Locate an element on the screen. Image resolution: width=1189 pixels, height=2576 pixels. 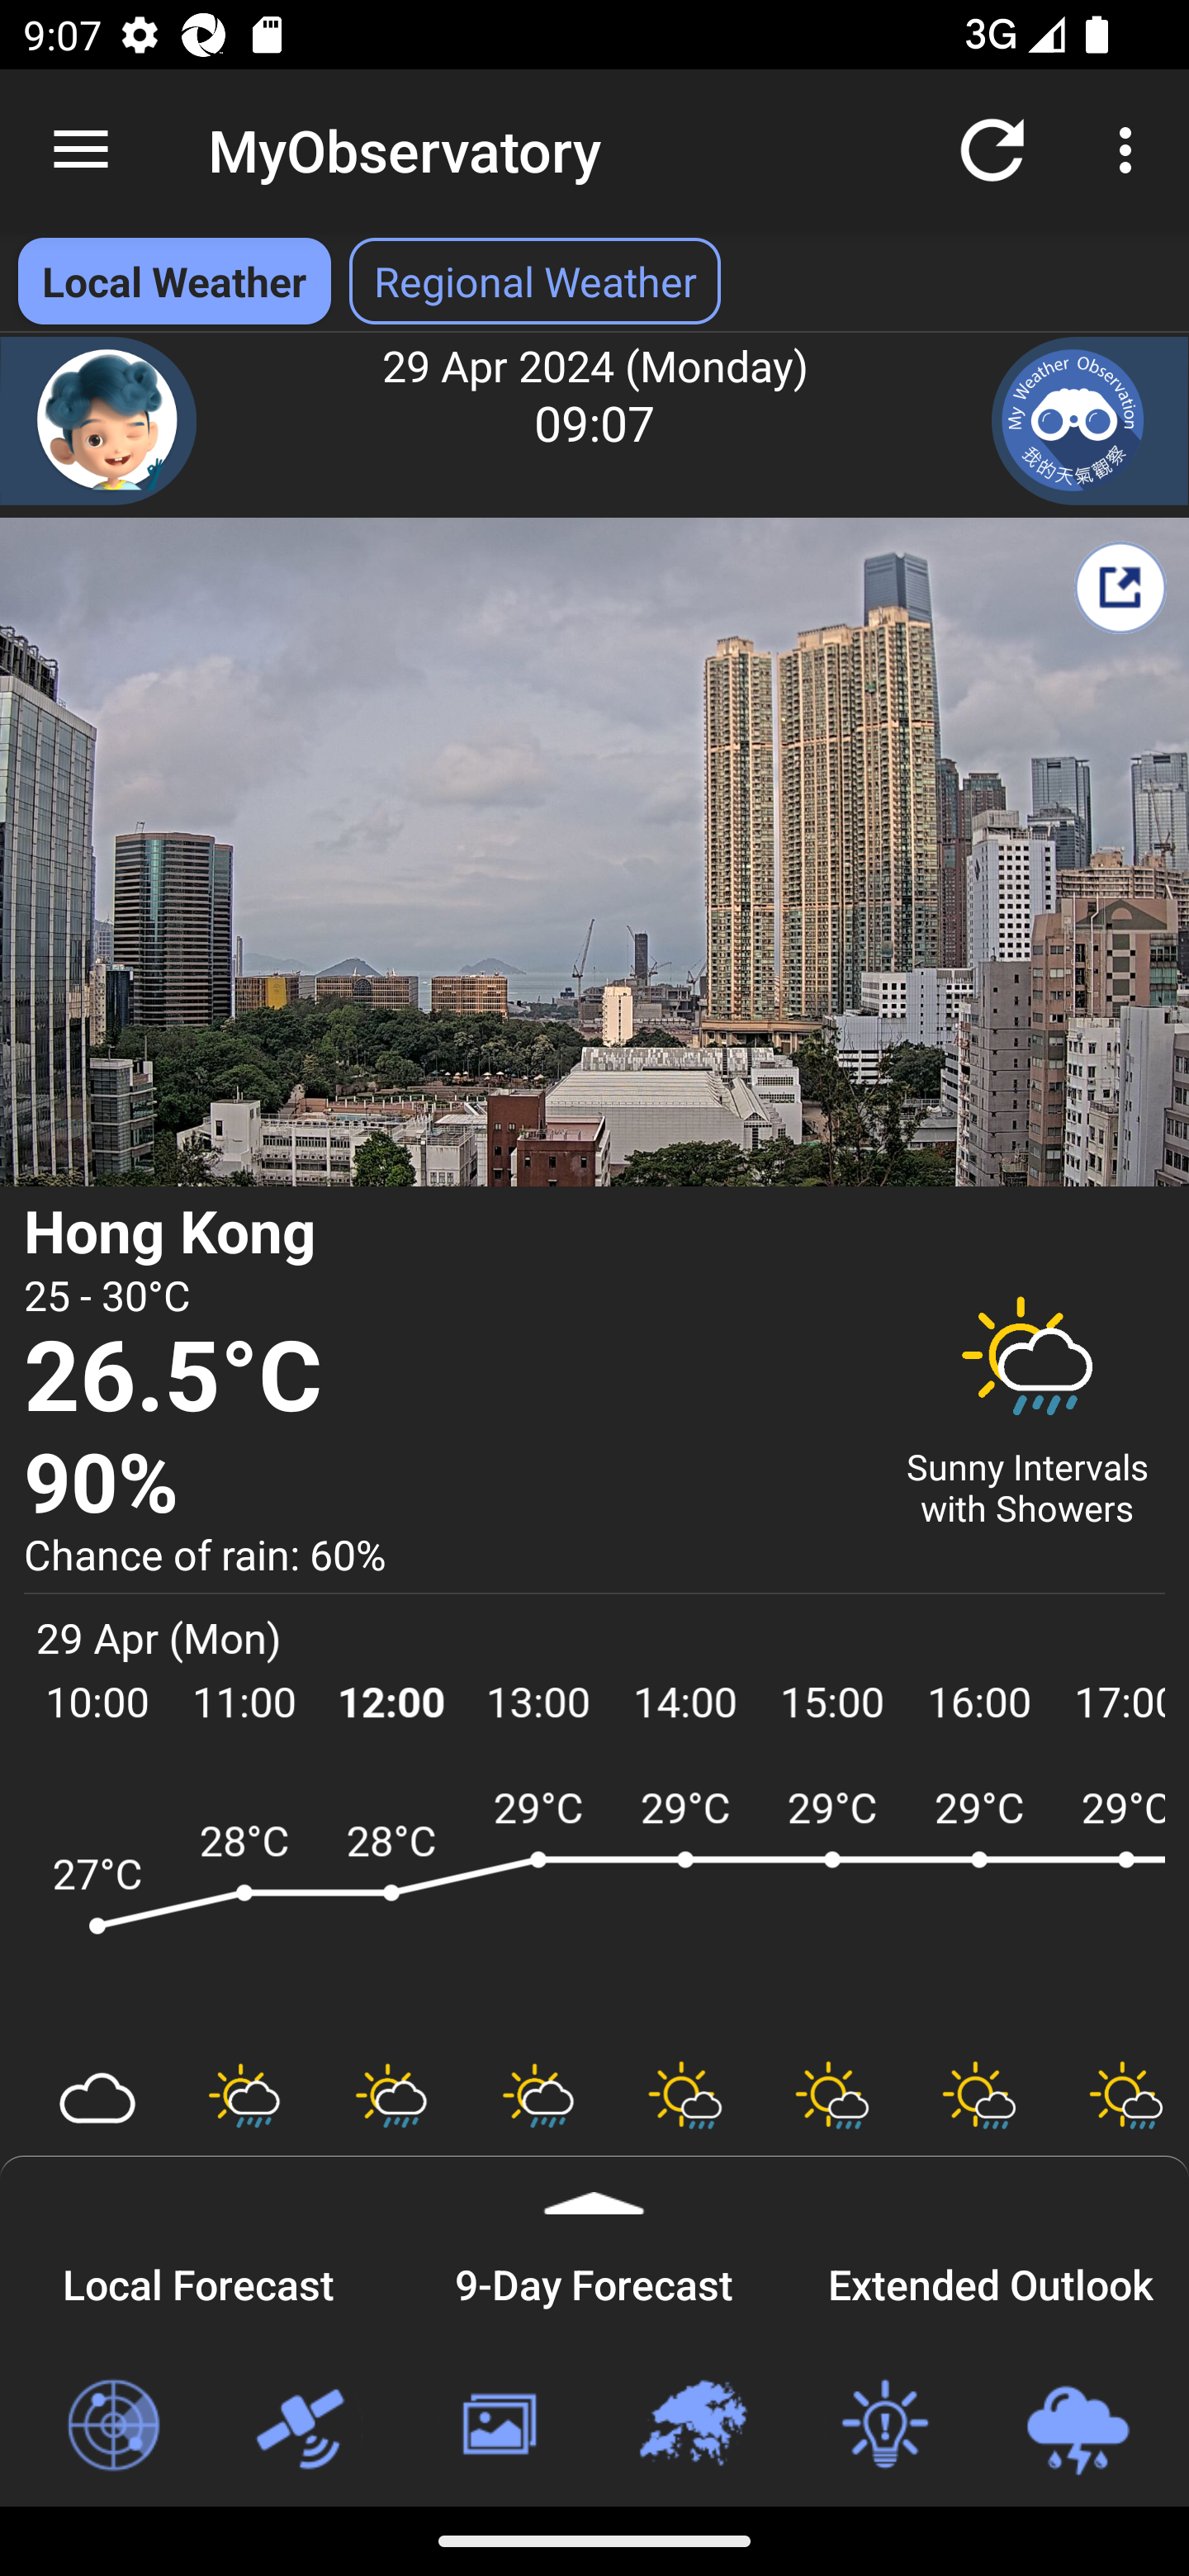
Refresh is located at coordinates (992, 149).